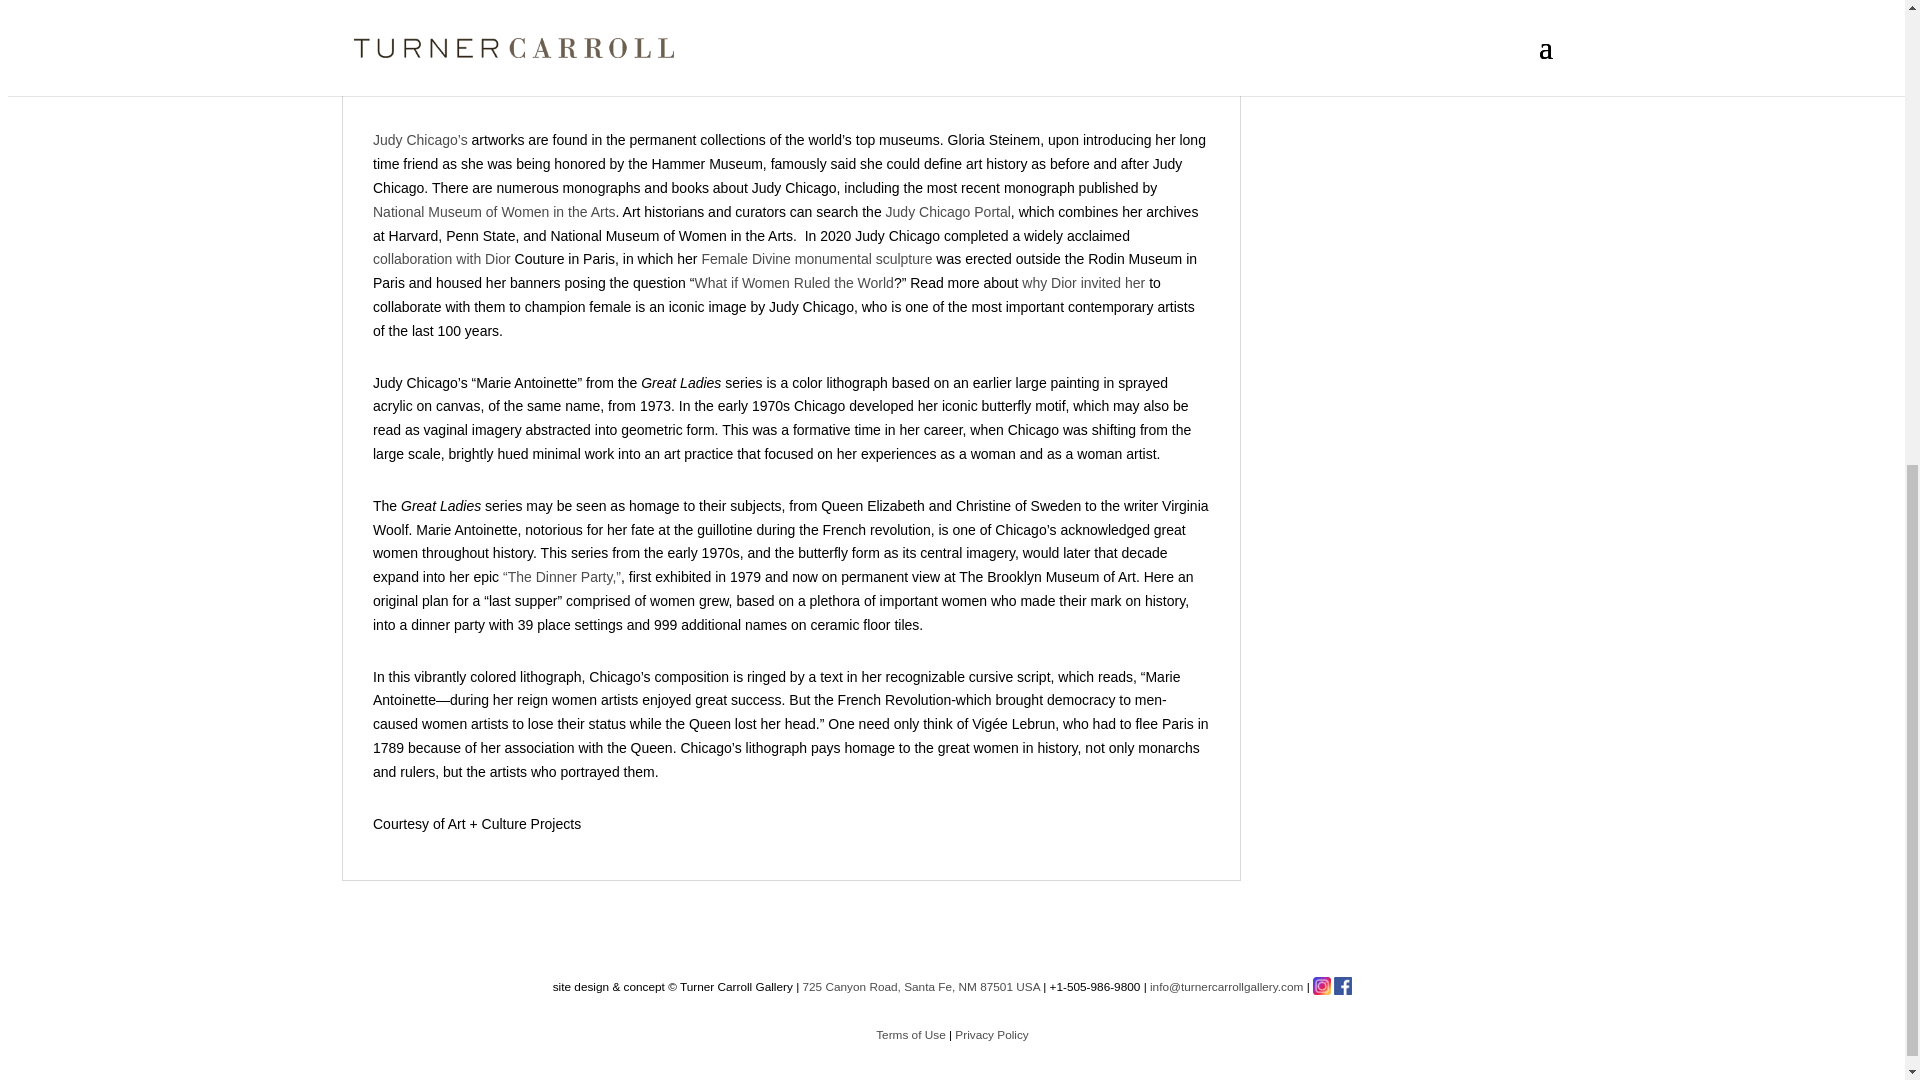 This screenshot has width=1920, height=1080. Describe the element at coordinates (494, 212) in the screenshot. I see `National Museum of Women in the Arts` at that location.